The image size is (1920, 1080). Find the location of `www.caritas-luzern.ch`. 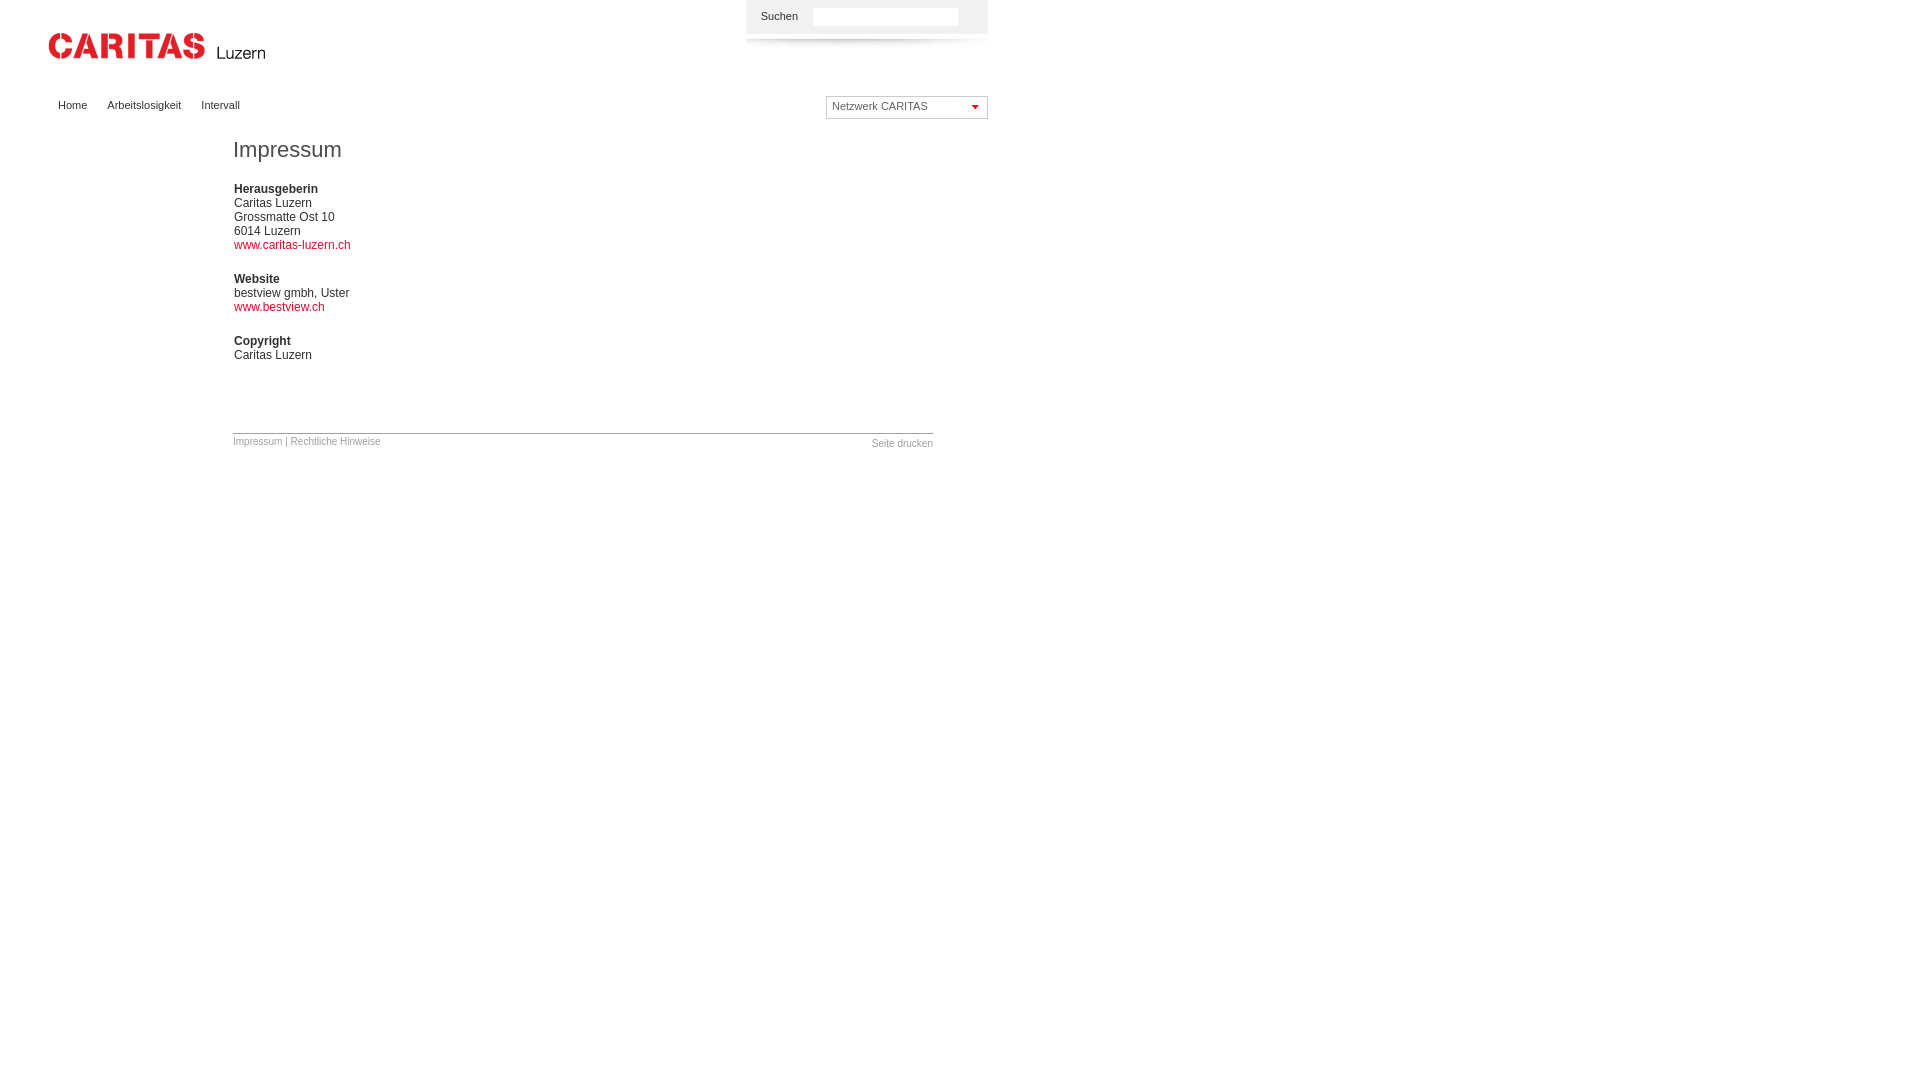

www.caritas-luzern.ch is located at coordinates (292, 245).